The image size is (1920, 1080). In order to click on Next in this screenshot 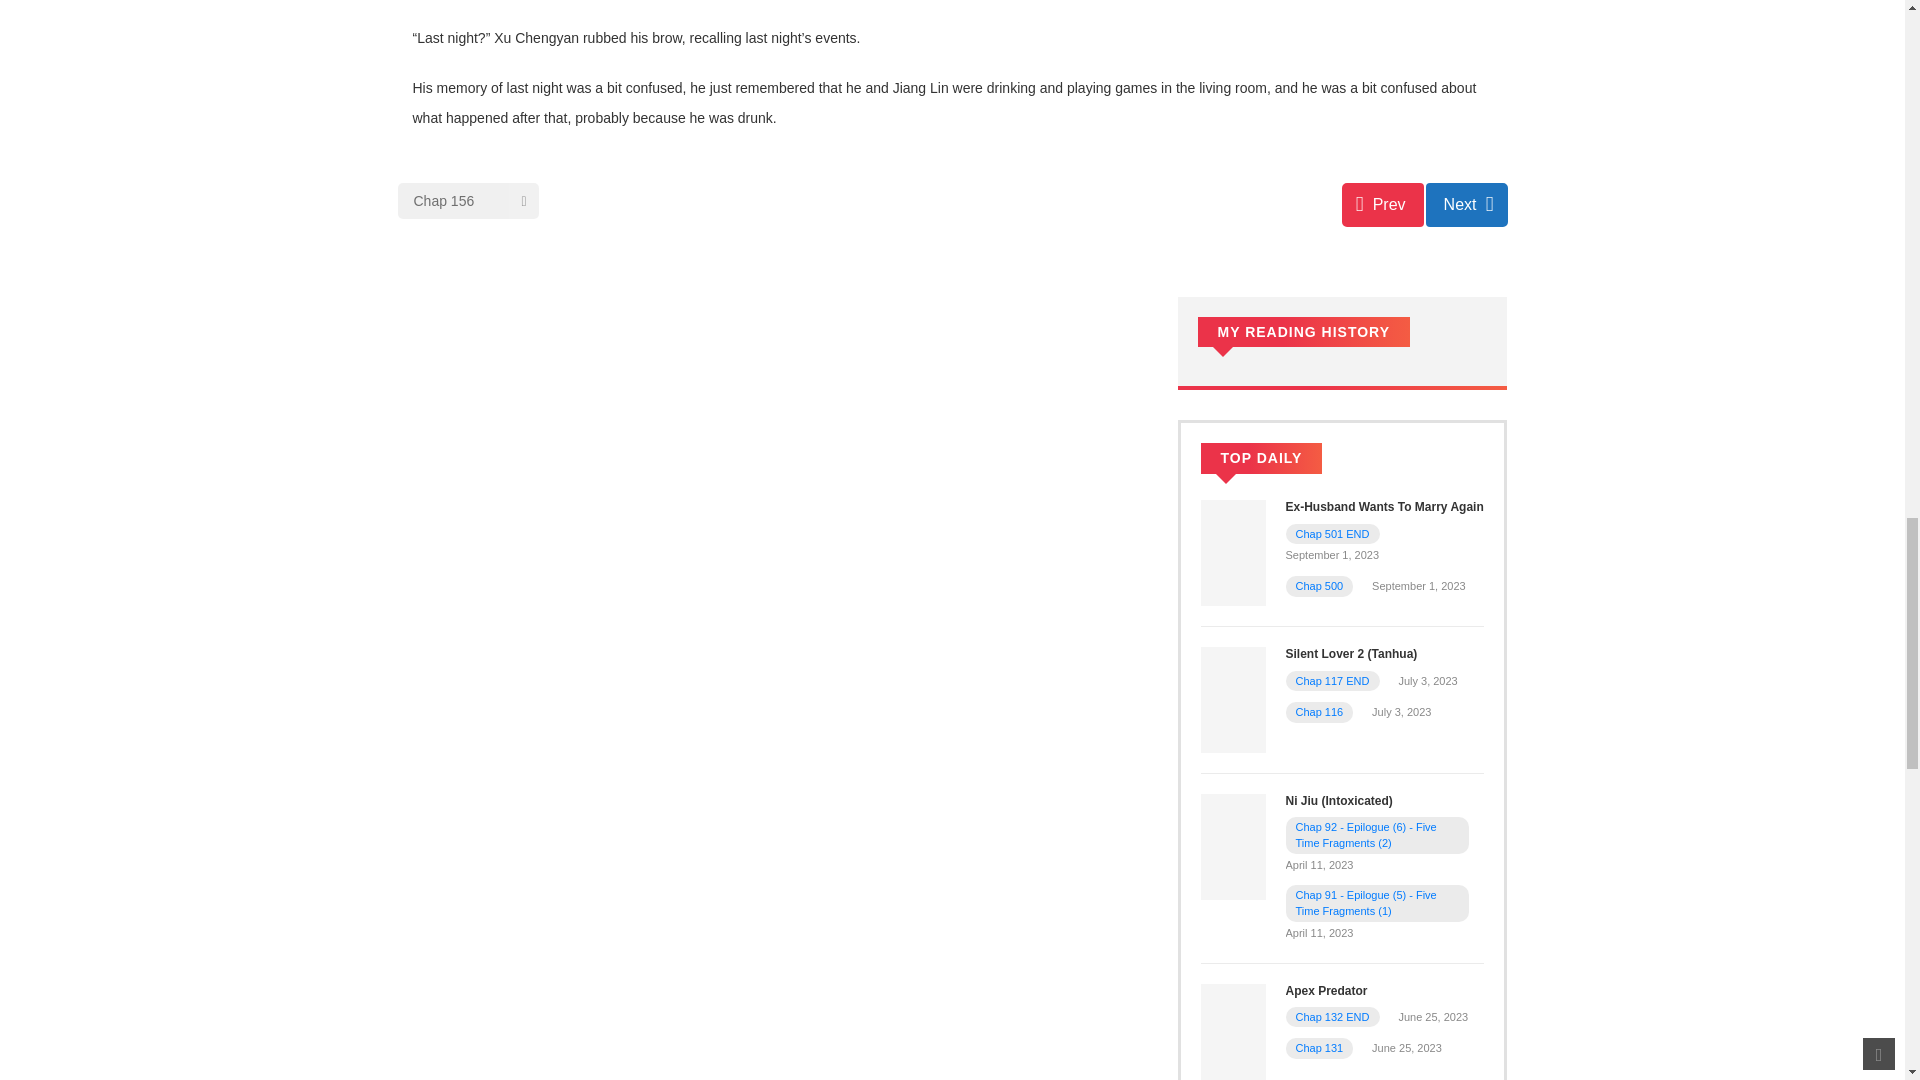, I will do `click(1466, 204)`.